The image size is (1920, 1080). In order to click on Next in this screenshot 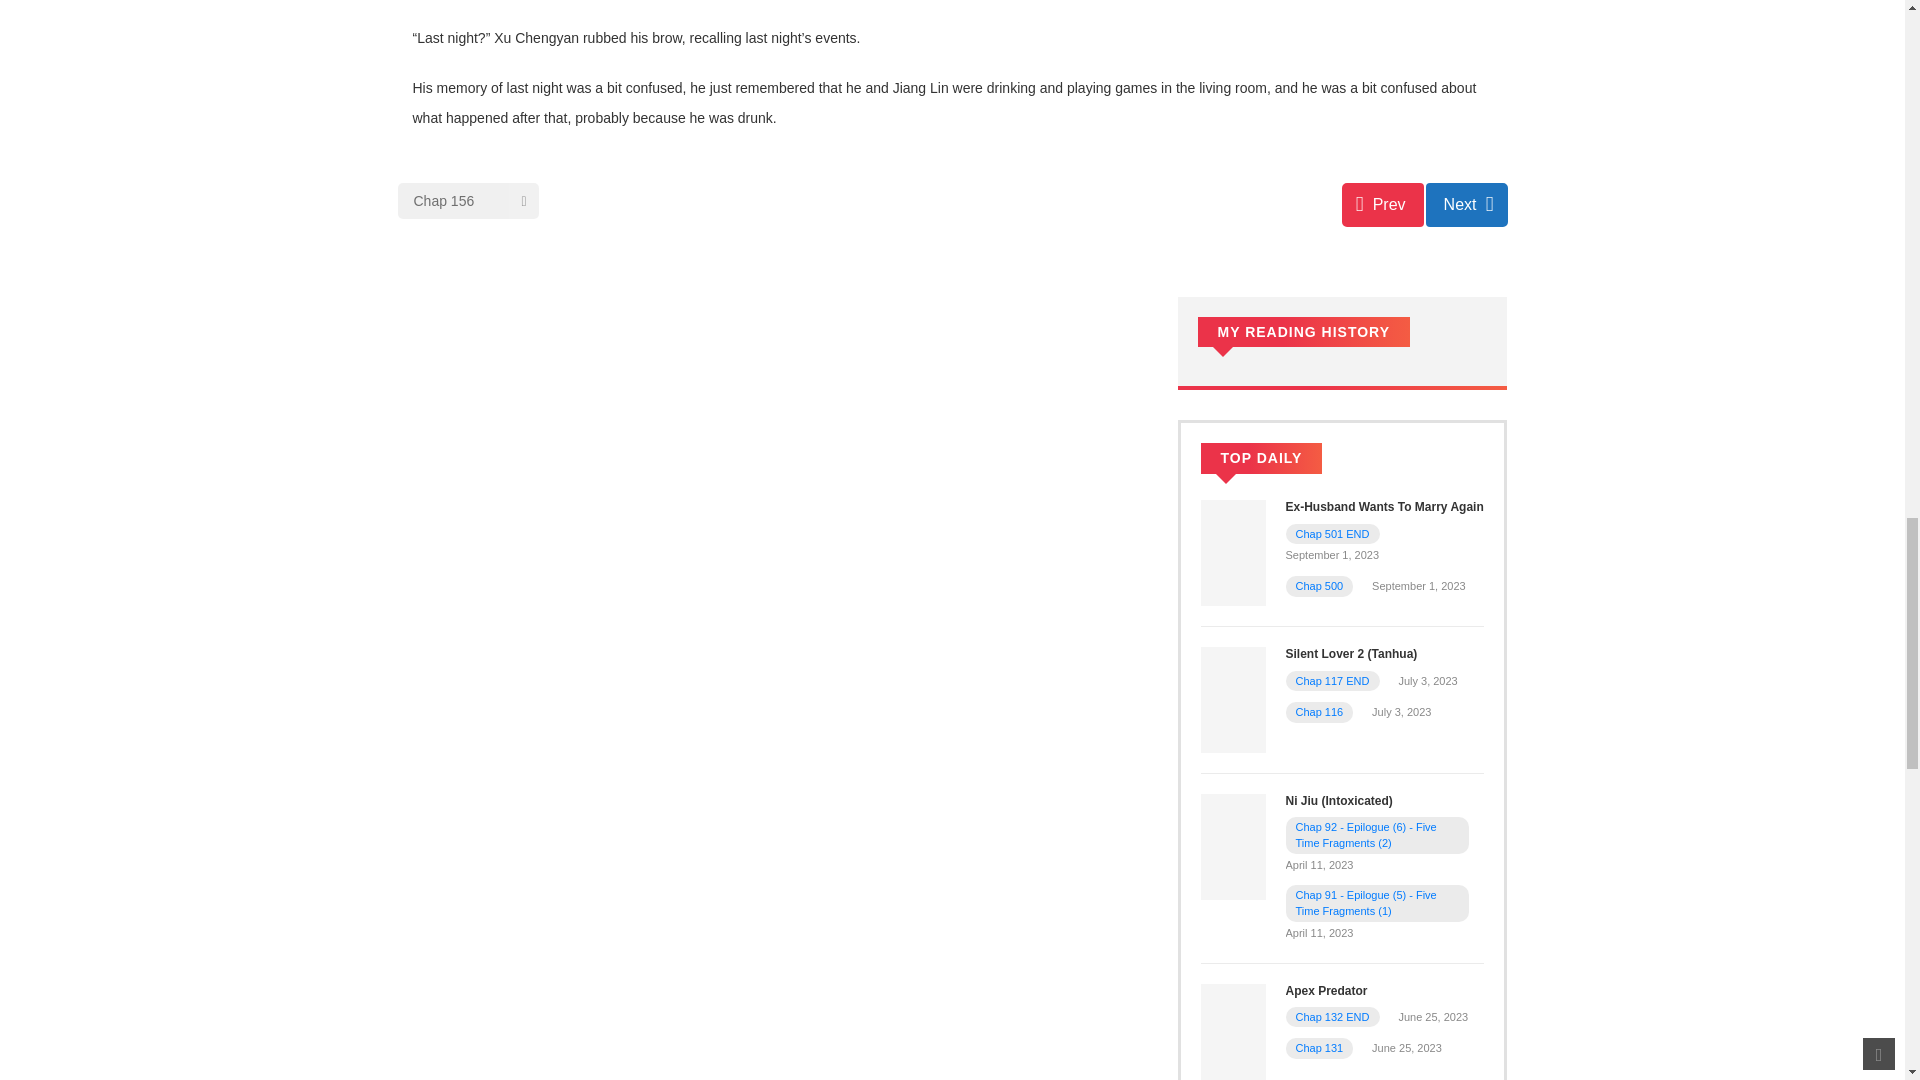, I will do `click(1466, 204)`.